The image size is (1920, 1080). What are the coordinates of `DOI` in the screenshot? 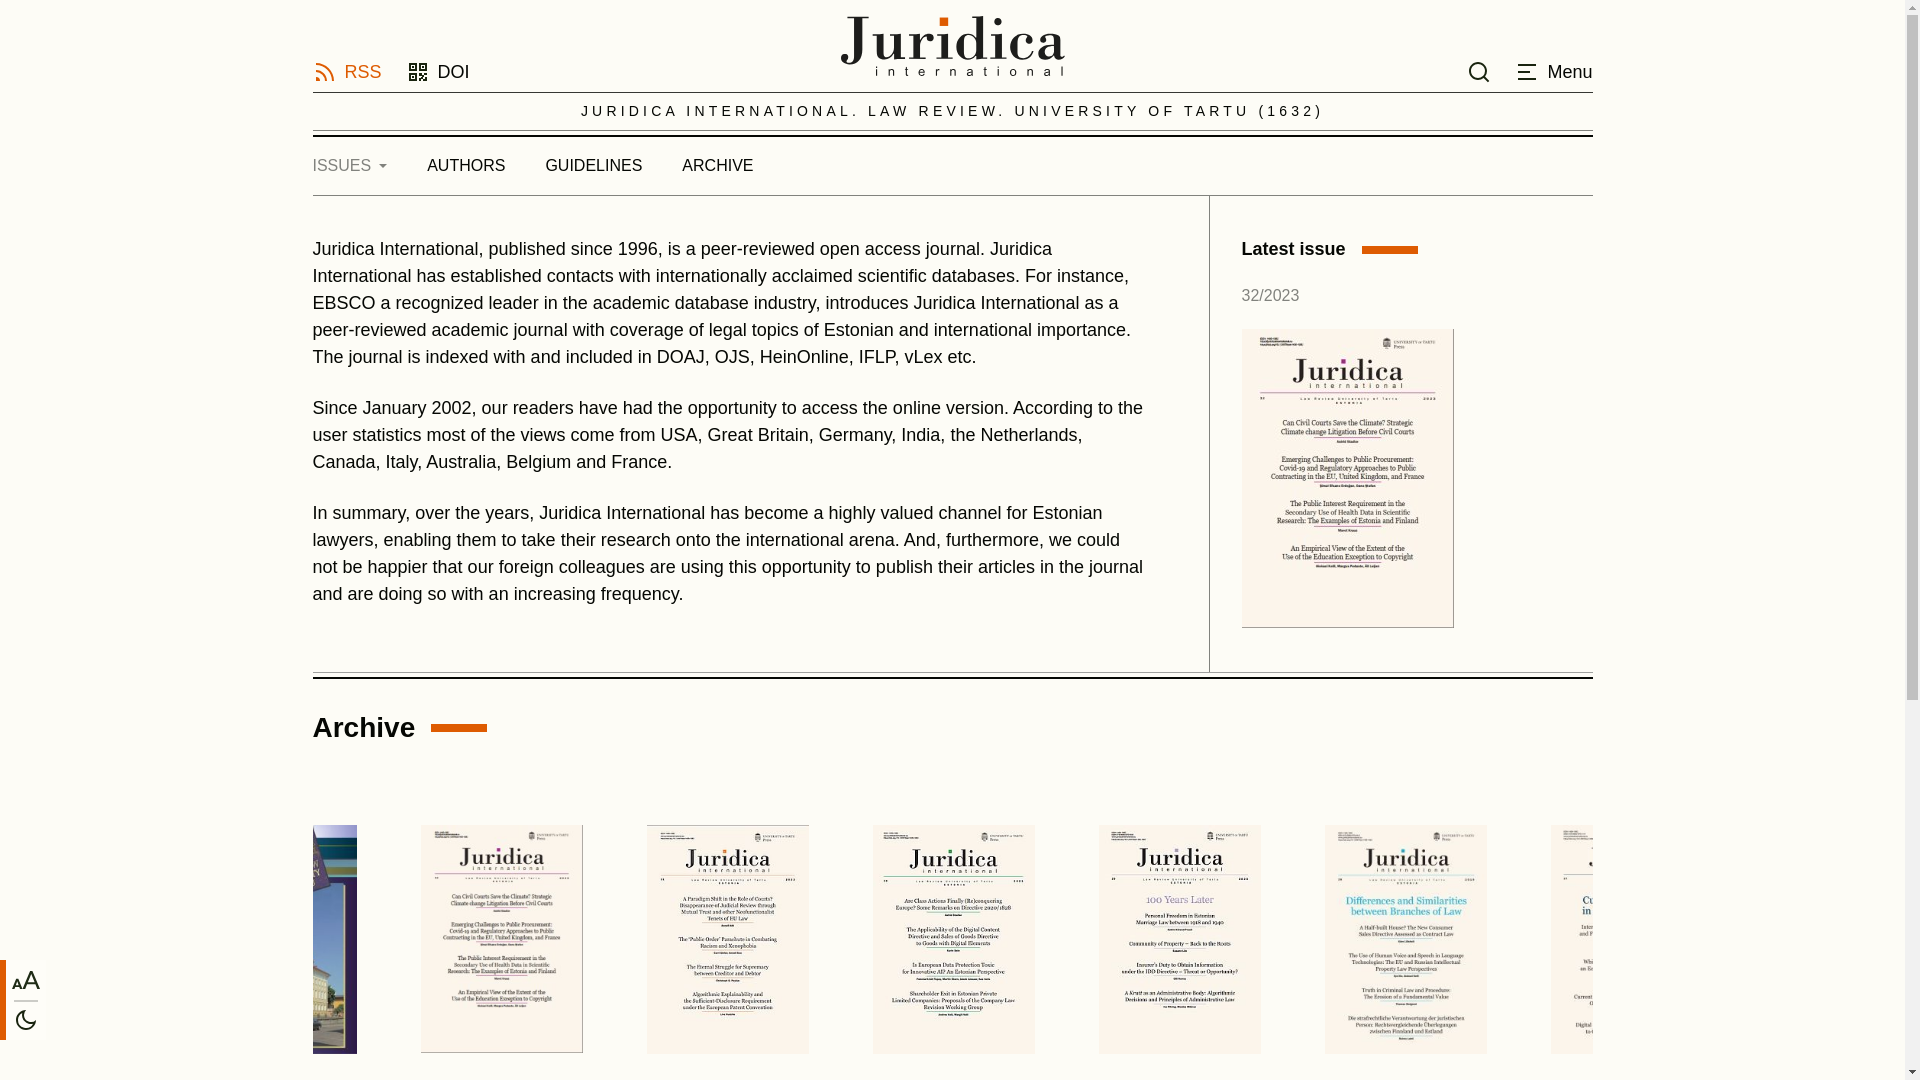 It's located at (438, 72).